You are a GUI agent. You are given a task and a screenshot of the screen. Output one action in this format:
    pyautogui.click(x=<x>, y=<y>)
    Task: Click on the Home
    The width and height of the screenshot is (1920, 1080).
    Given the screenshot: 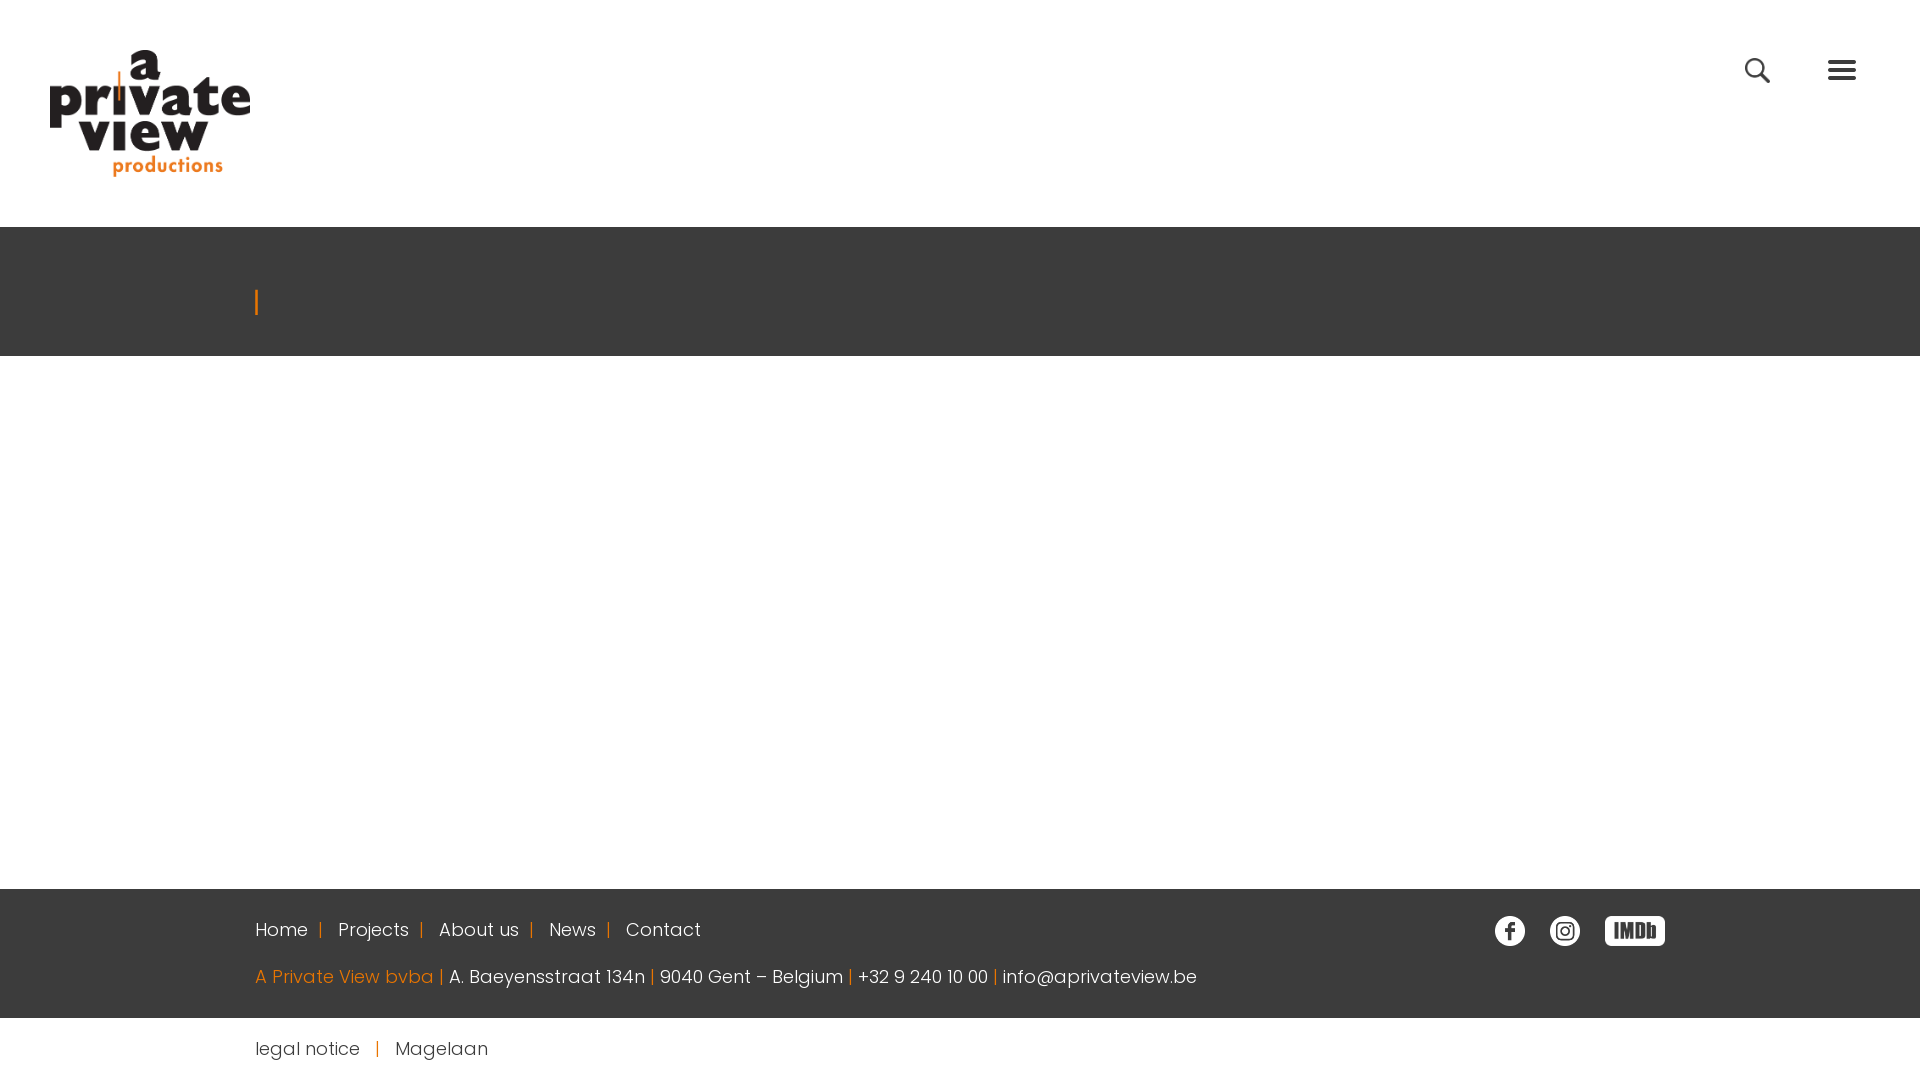 What is the action you would take?
    pyautogui.click(x=282, y=930)
    